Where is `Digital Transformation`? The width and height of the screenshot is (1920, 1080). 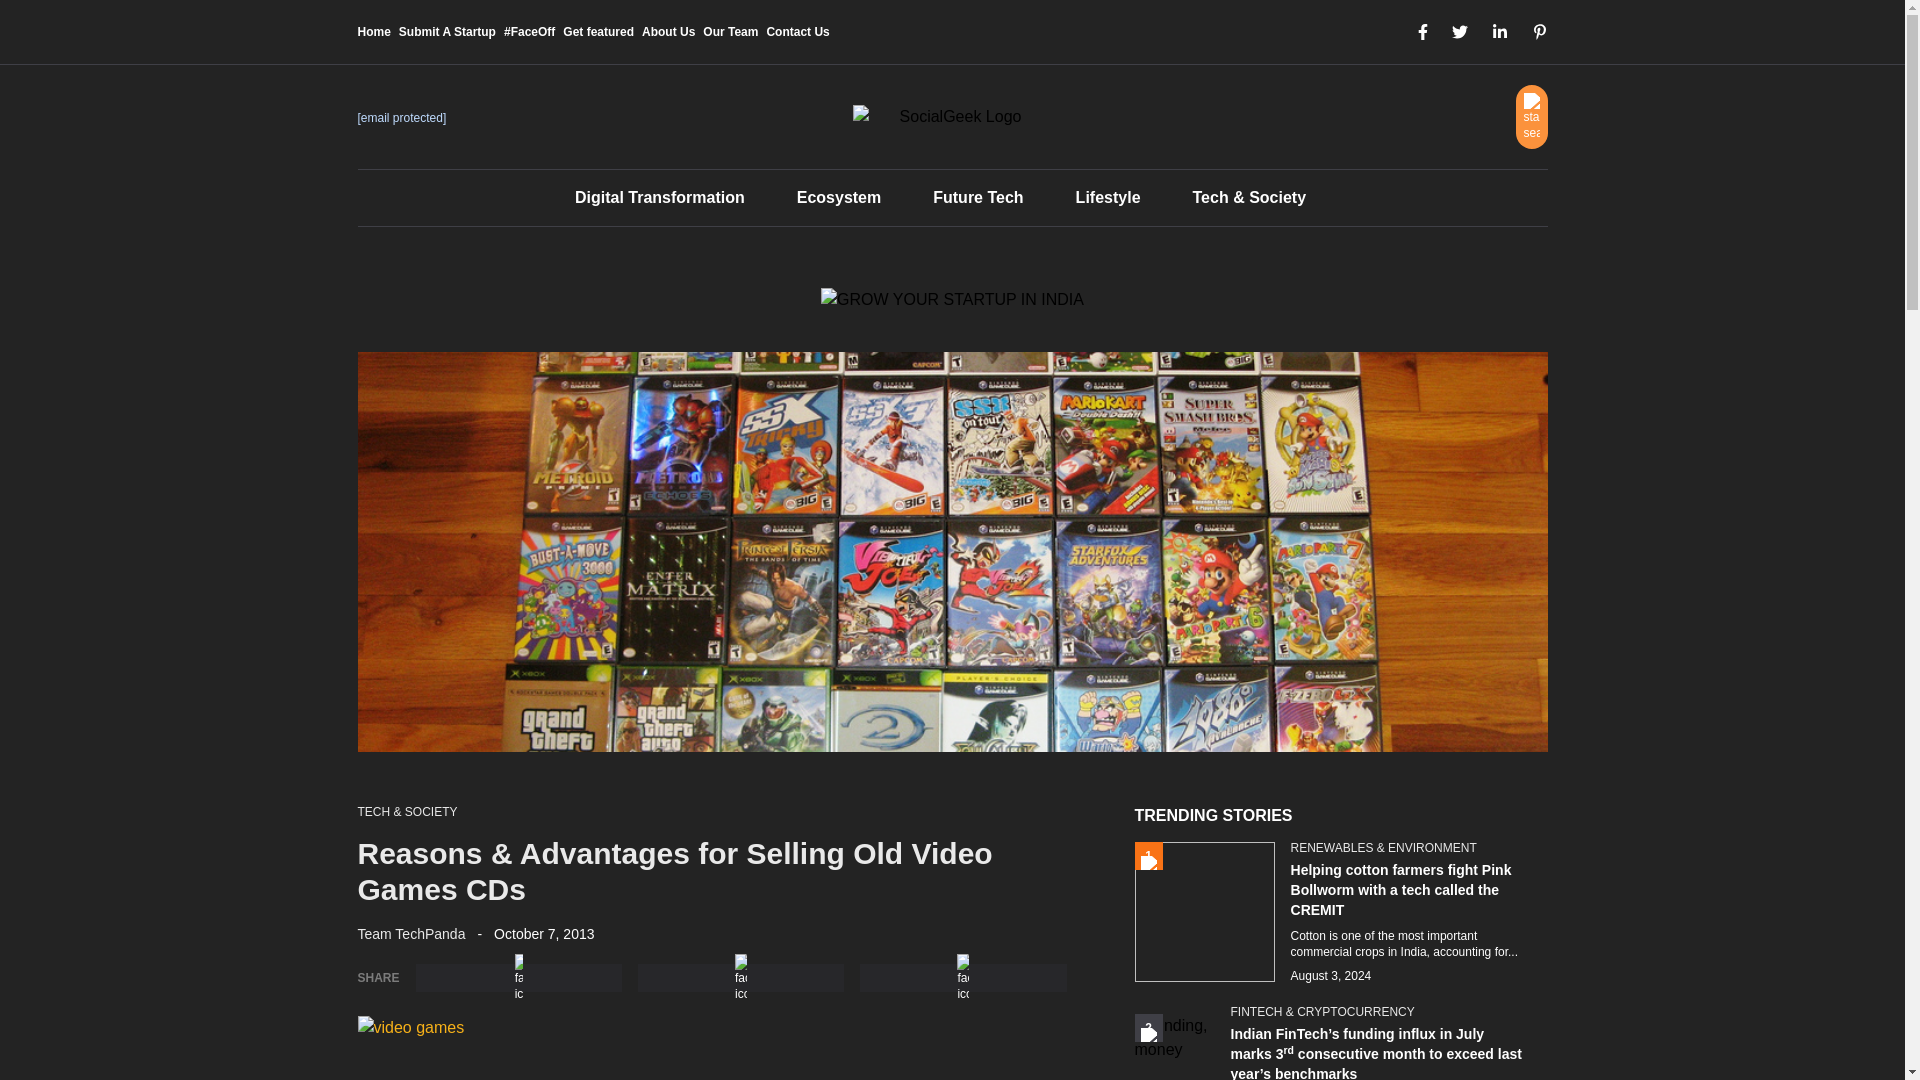
Digital Transformation is located at coordinates (659, 198).